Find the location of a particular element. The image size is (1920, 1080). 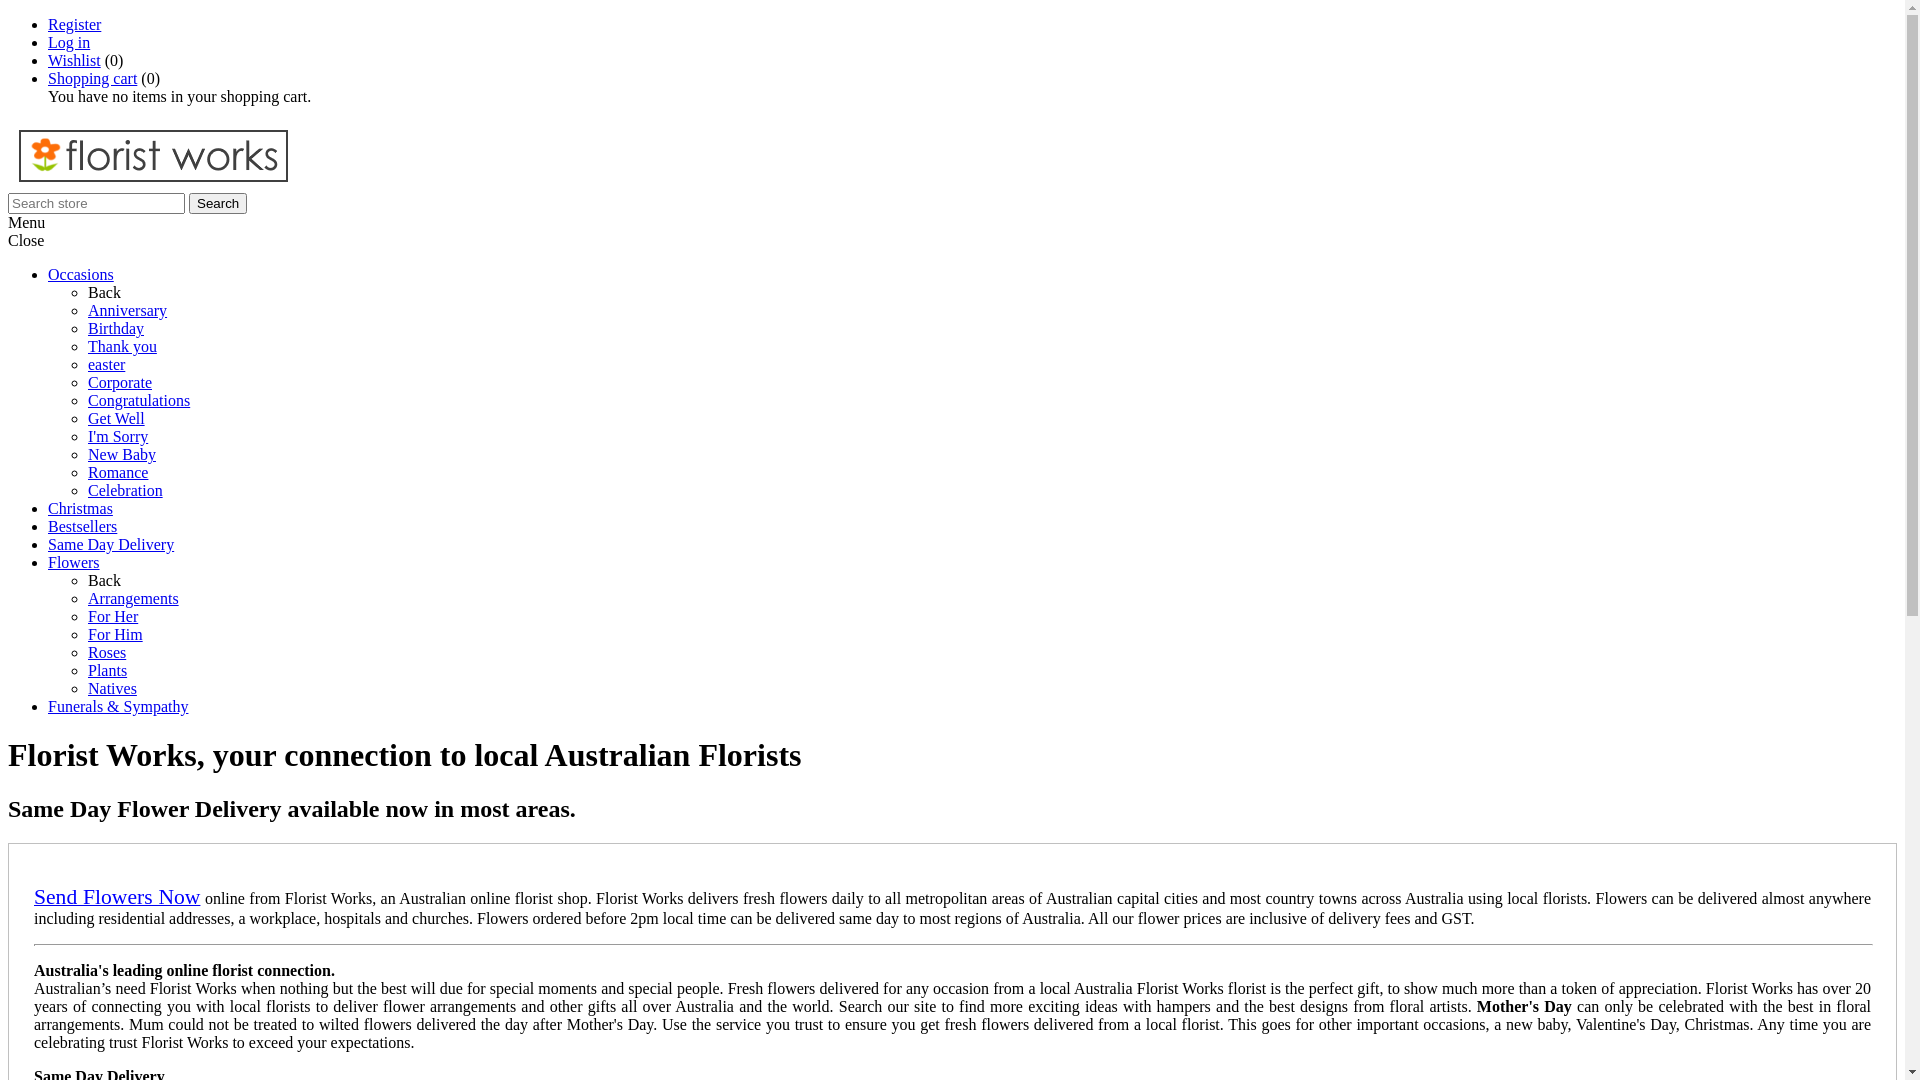

I'm Sorry is located at coordinates (118, 436).